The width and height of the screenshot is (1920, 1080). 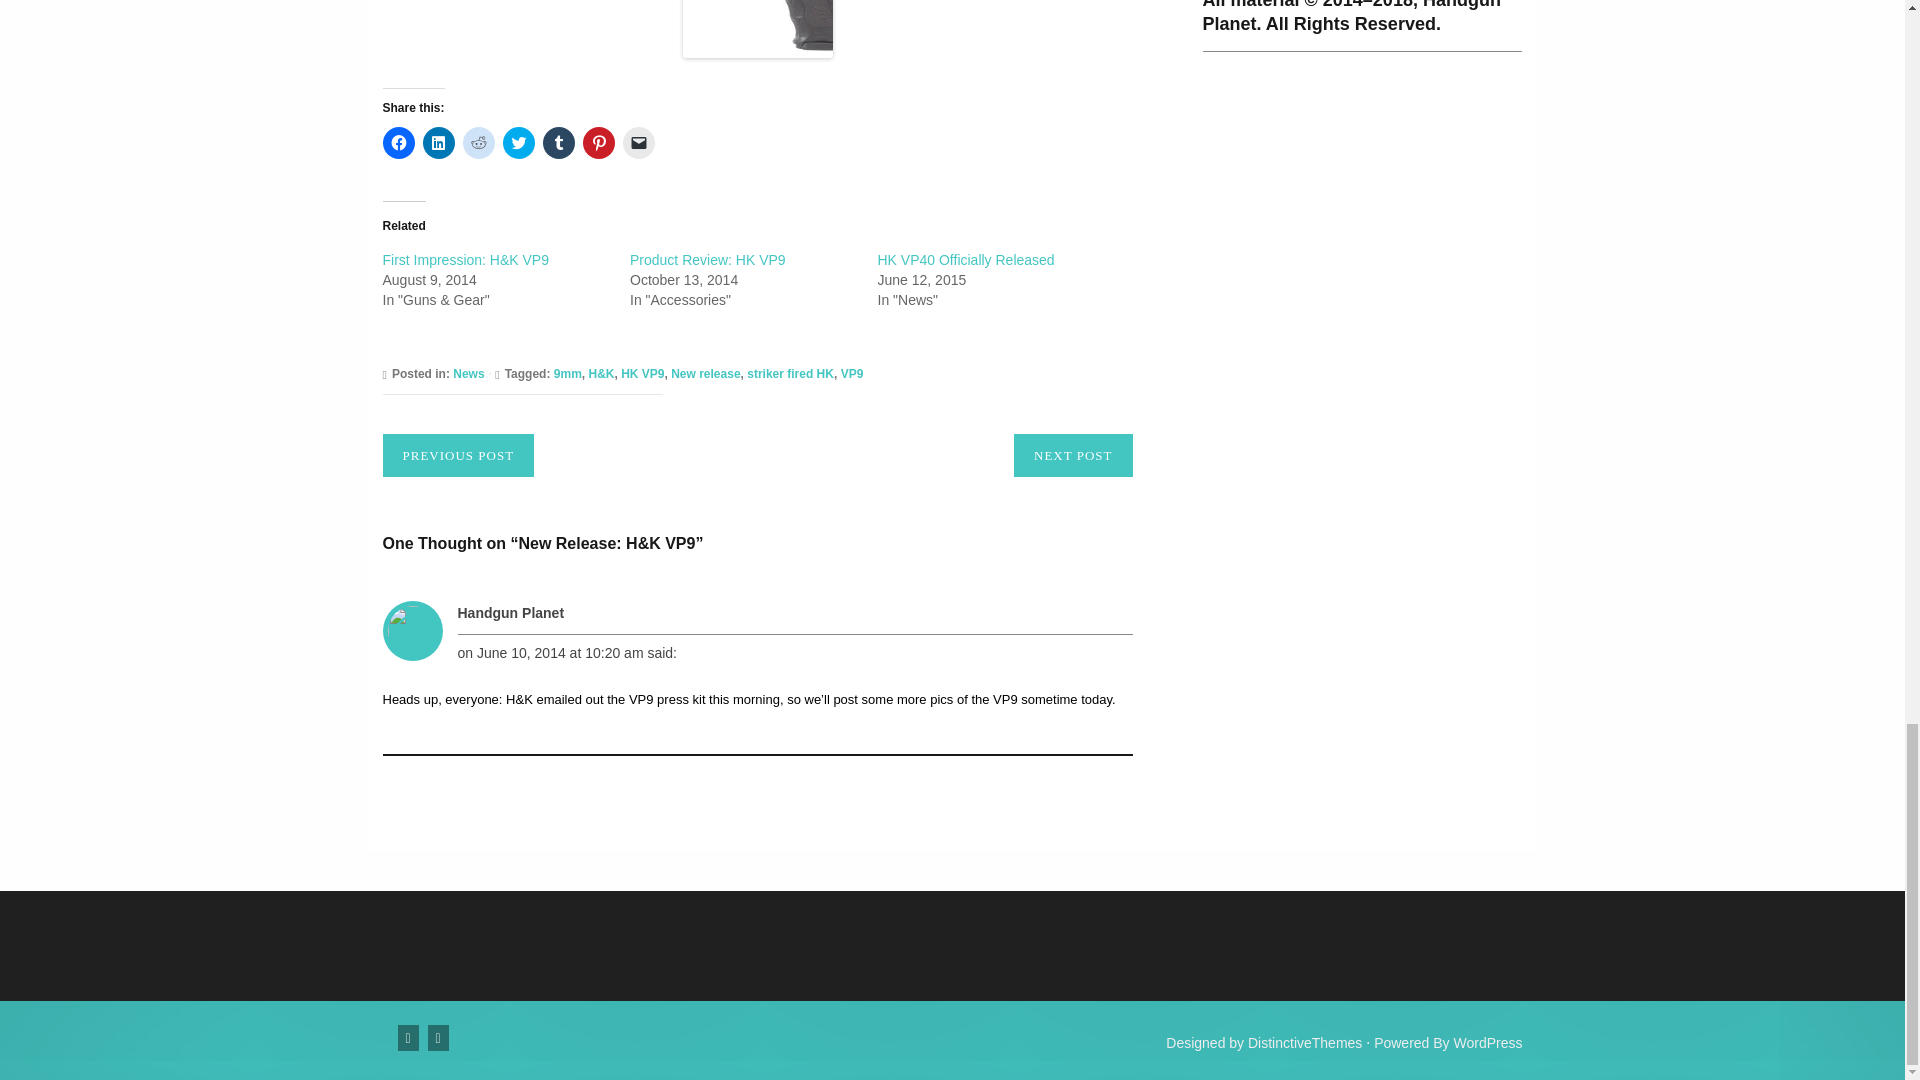 What do you see at coordinates (852, 374) in the screenshot?
I see `VP9` at bounding box center [852, 374].